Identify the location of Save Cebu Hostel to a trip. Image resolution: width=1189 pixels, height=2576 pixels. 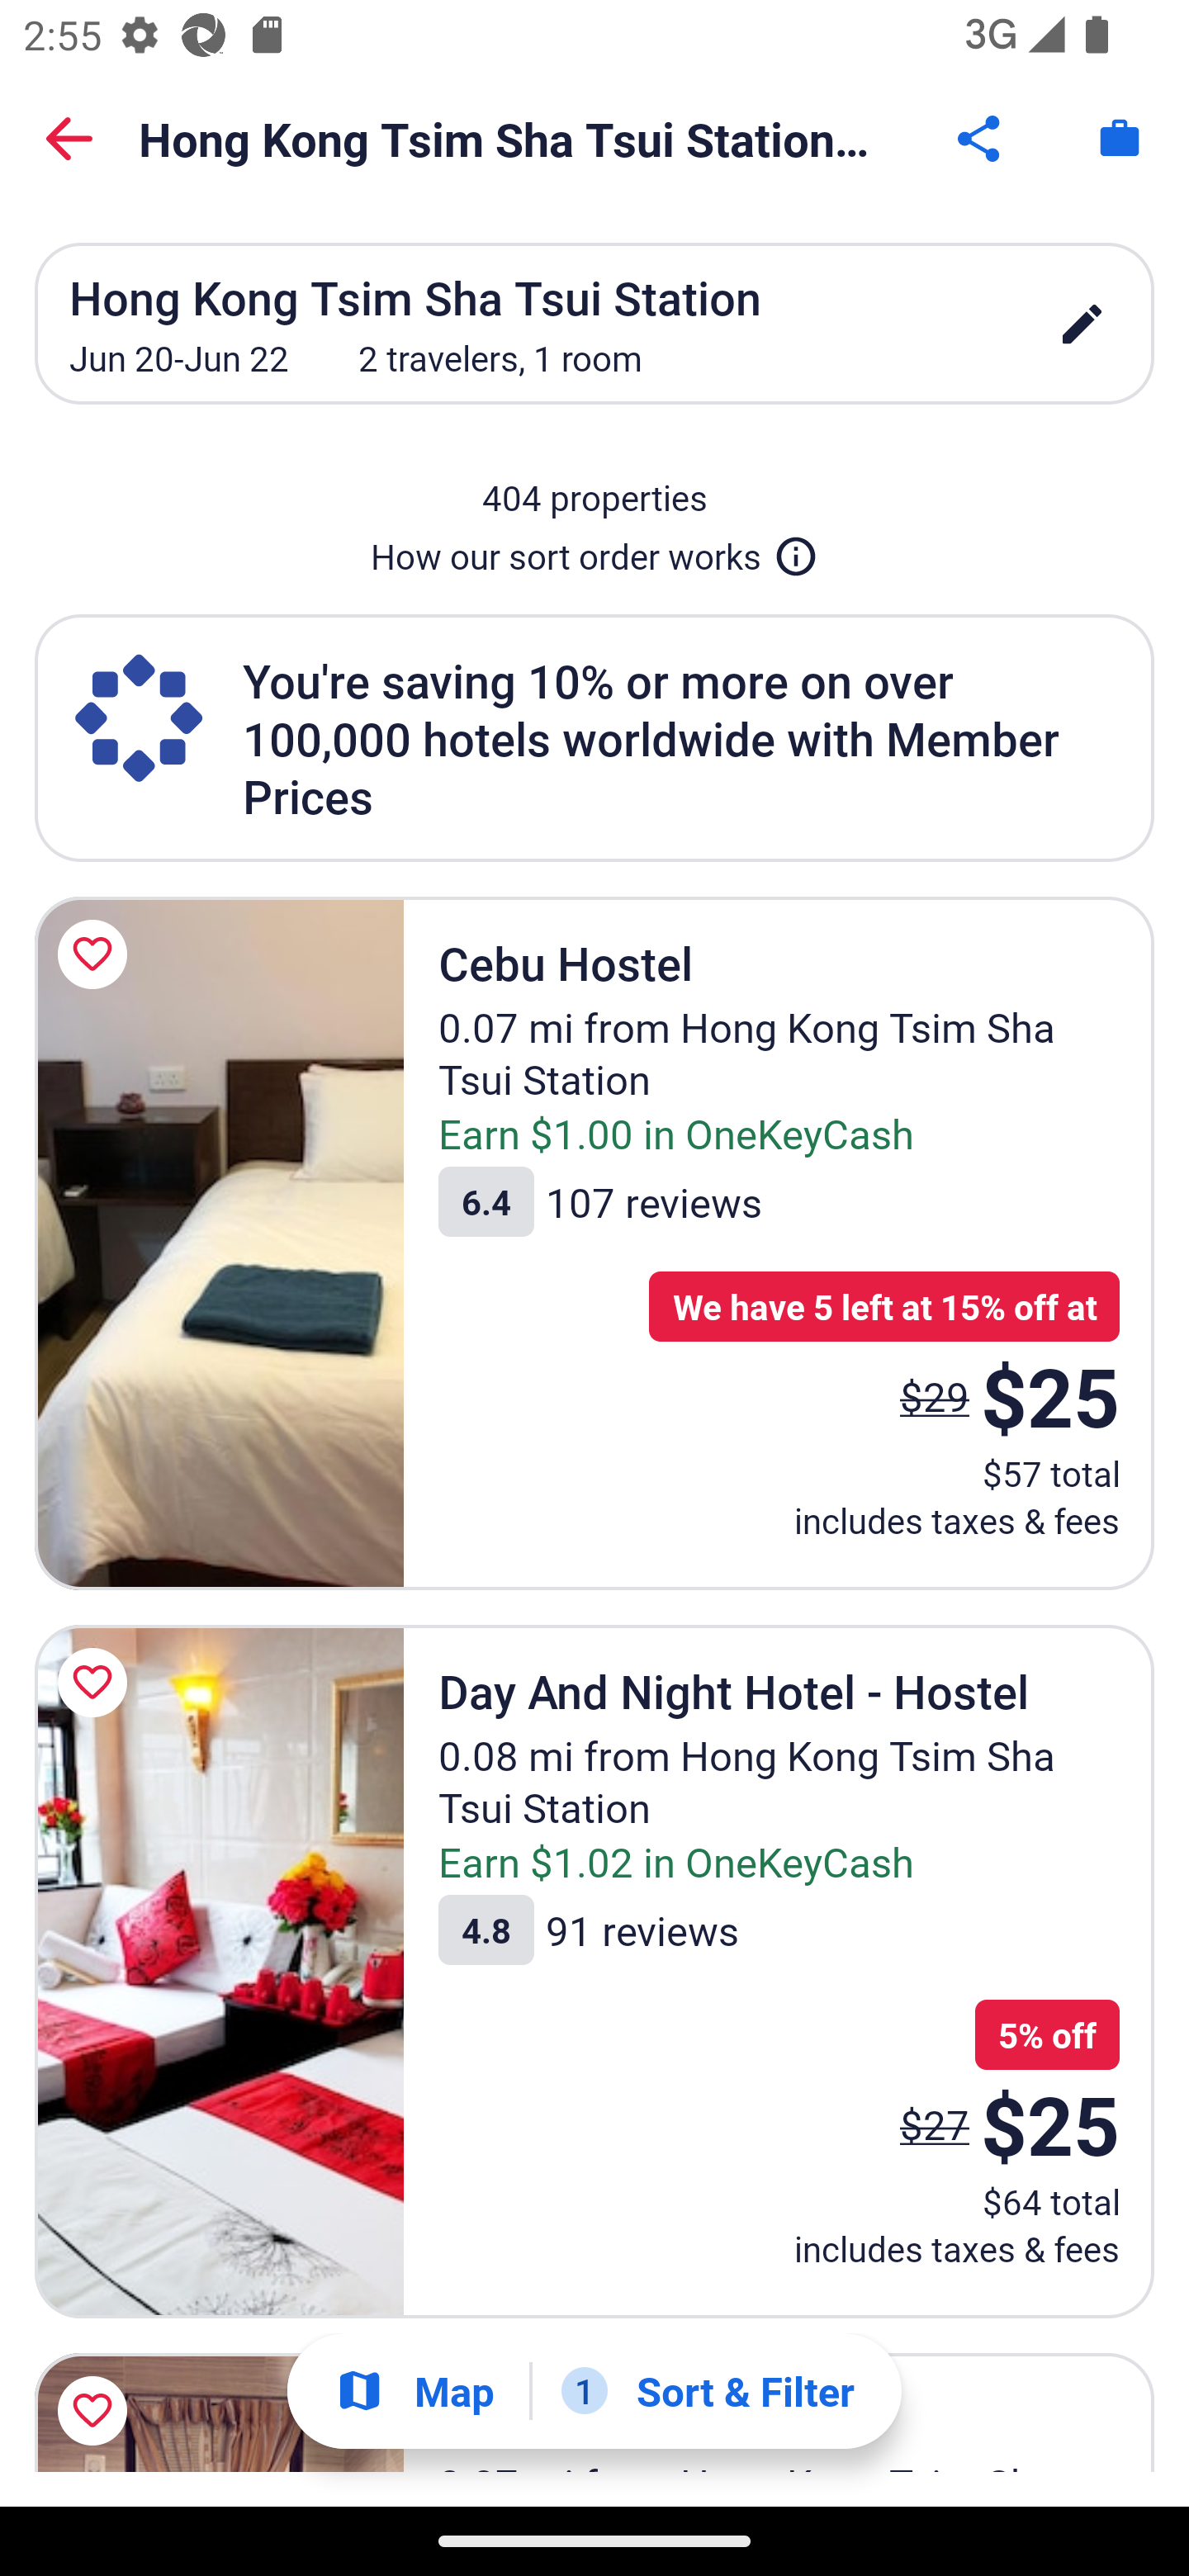
(97, 954).